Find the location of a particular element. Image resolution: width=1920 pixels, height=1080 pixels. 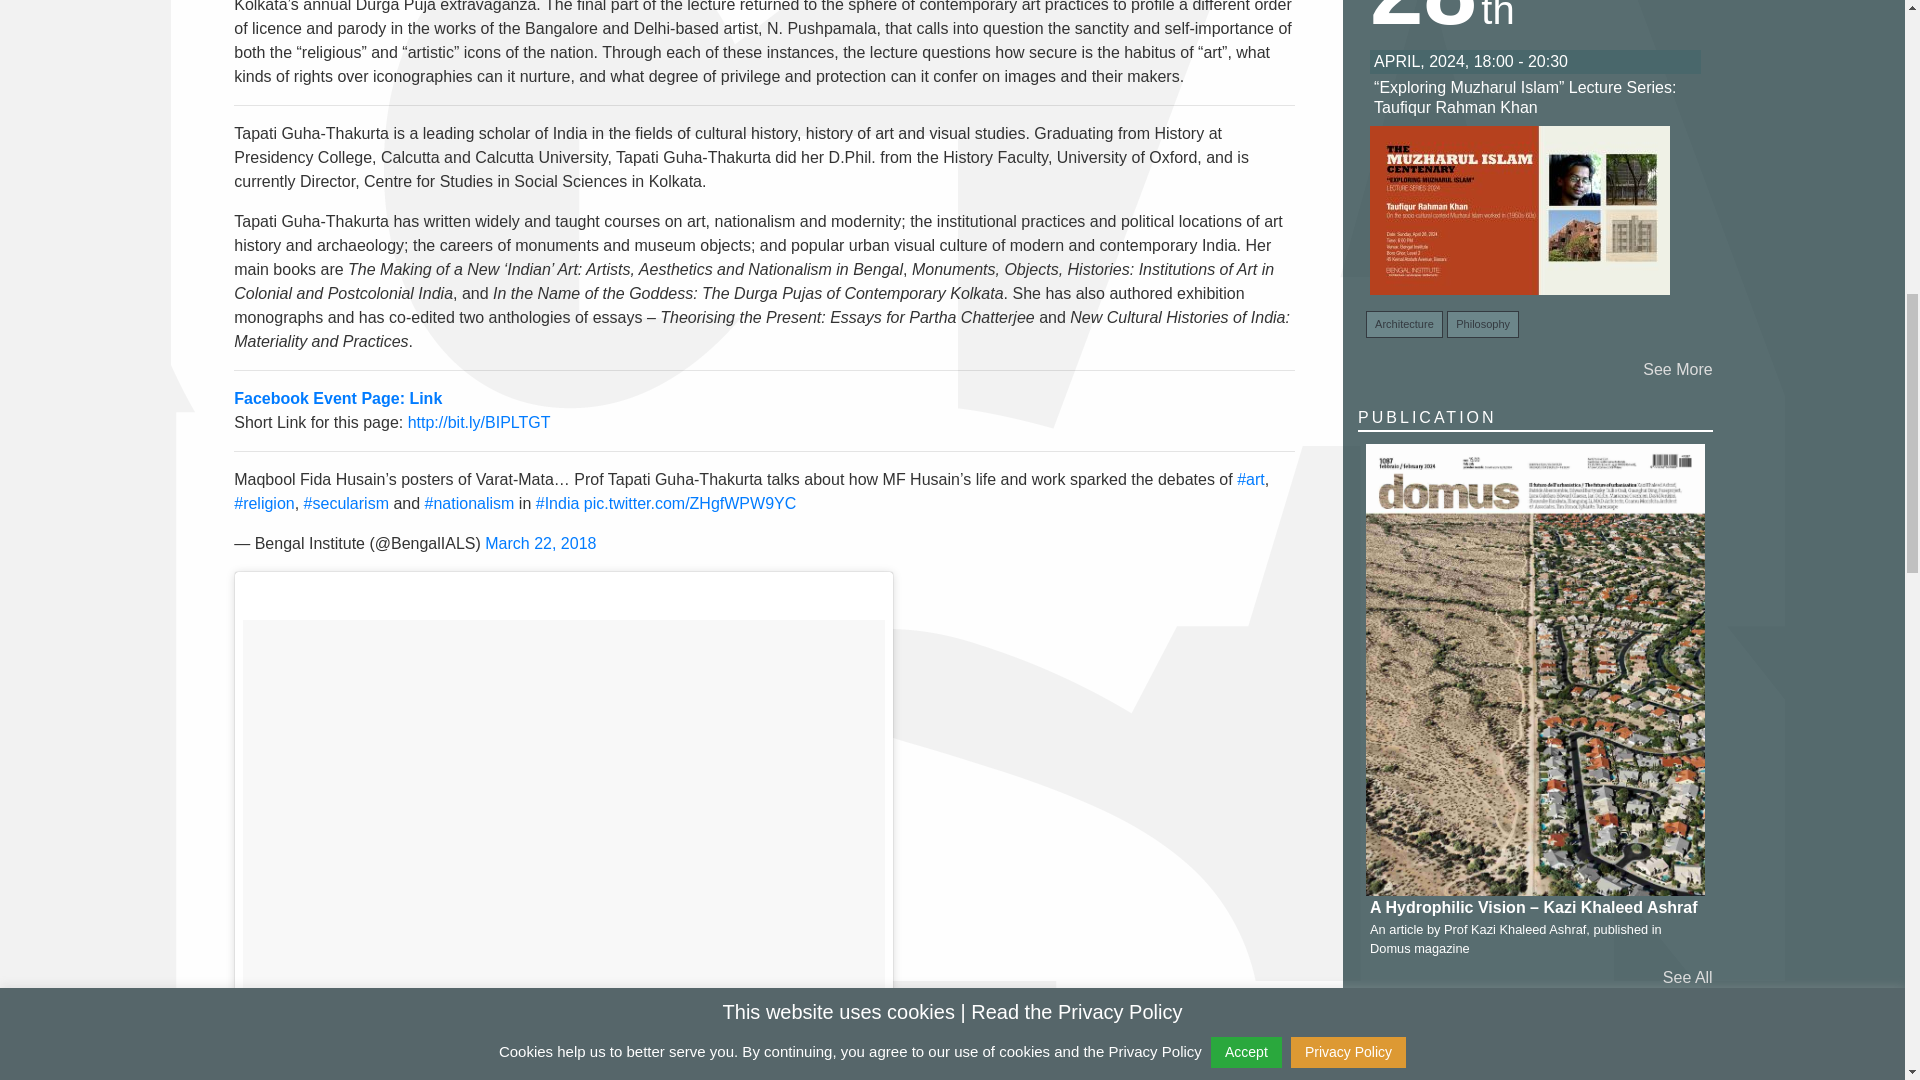

See More is located at coordinates (1678, 370).